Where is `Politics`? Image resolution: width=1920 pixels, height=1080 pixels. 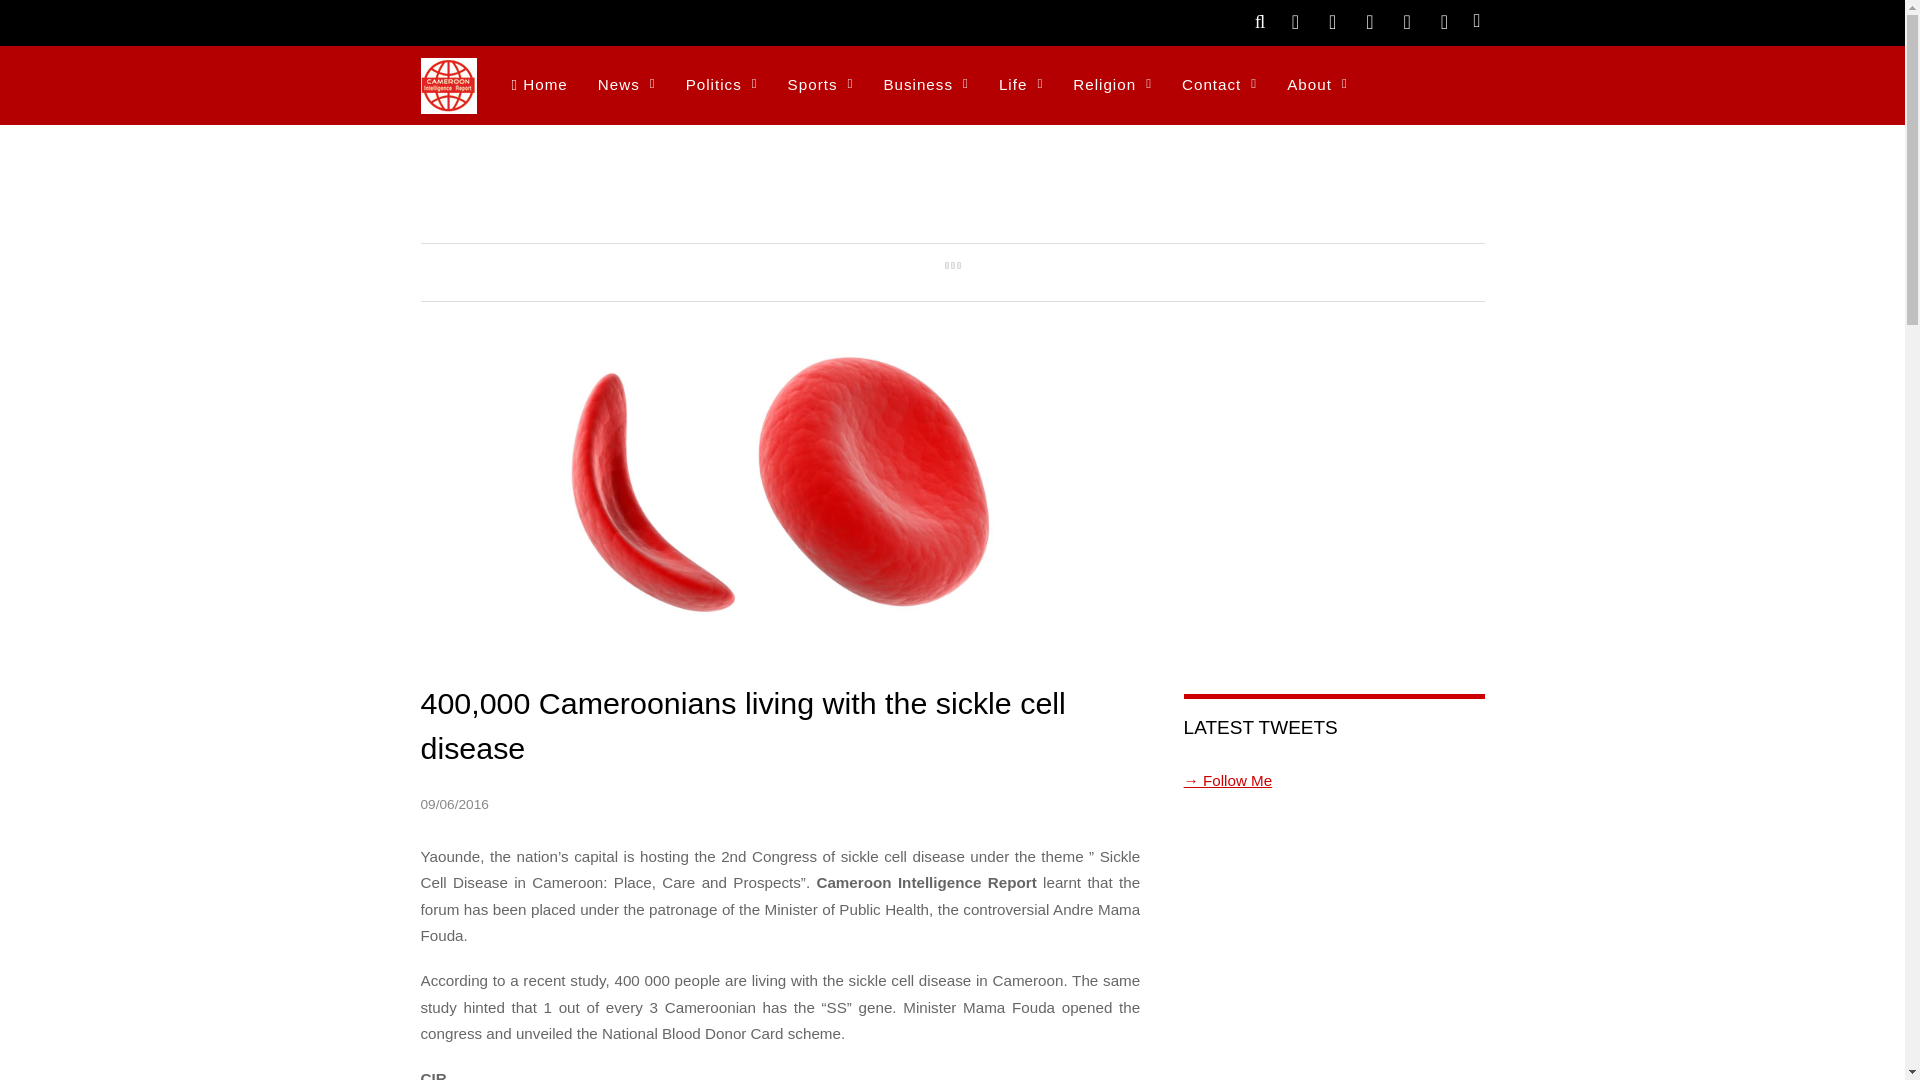
Politics is located at coordinates (722, 86).